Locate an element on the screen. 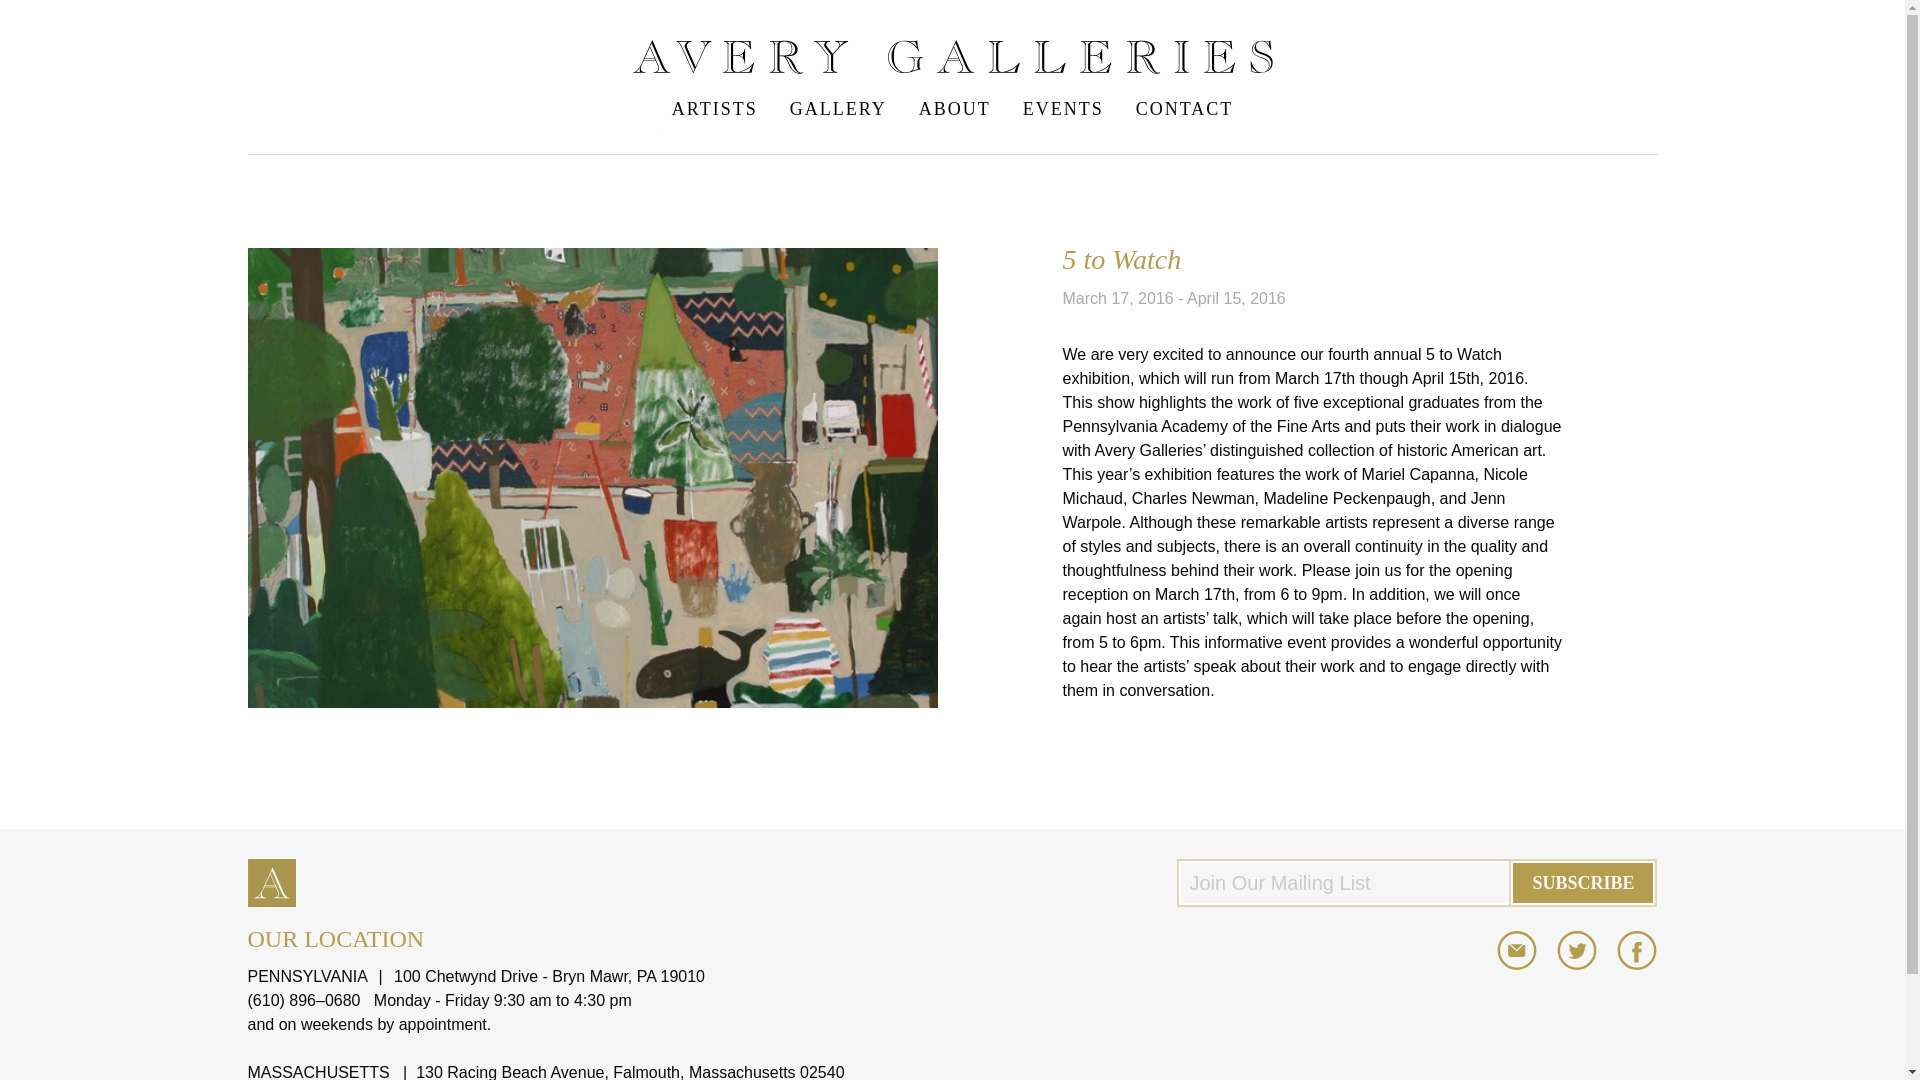 The width and height of the screenshot is (1920, 1080). CONTACT is located at coordinates (1184, 108).